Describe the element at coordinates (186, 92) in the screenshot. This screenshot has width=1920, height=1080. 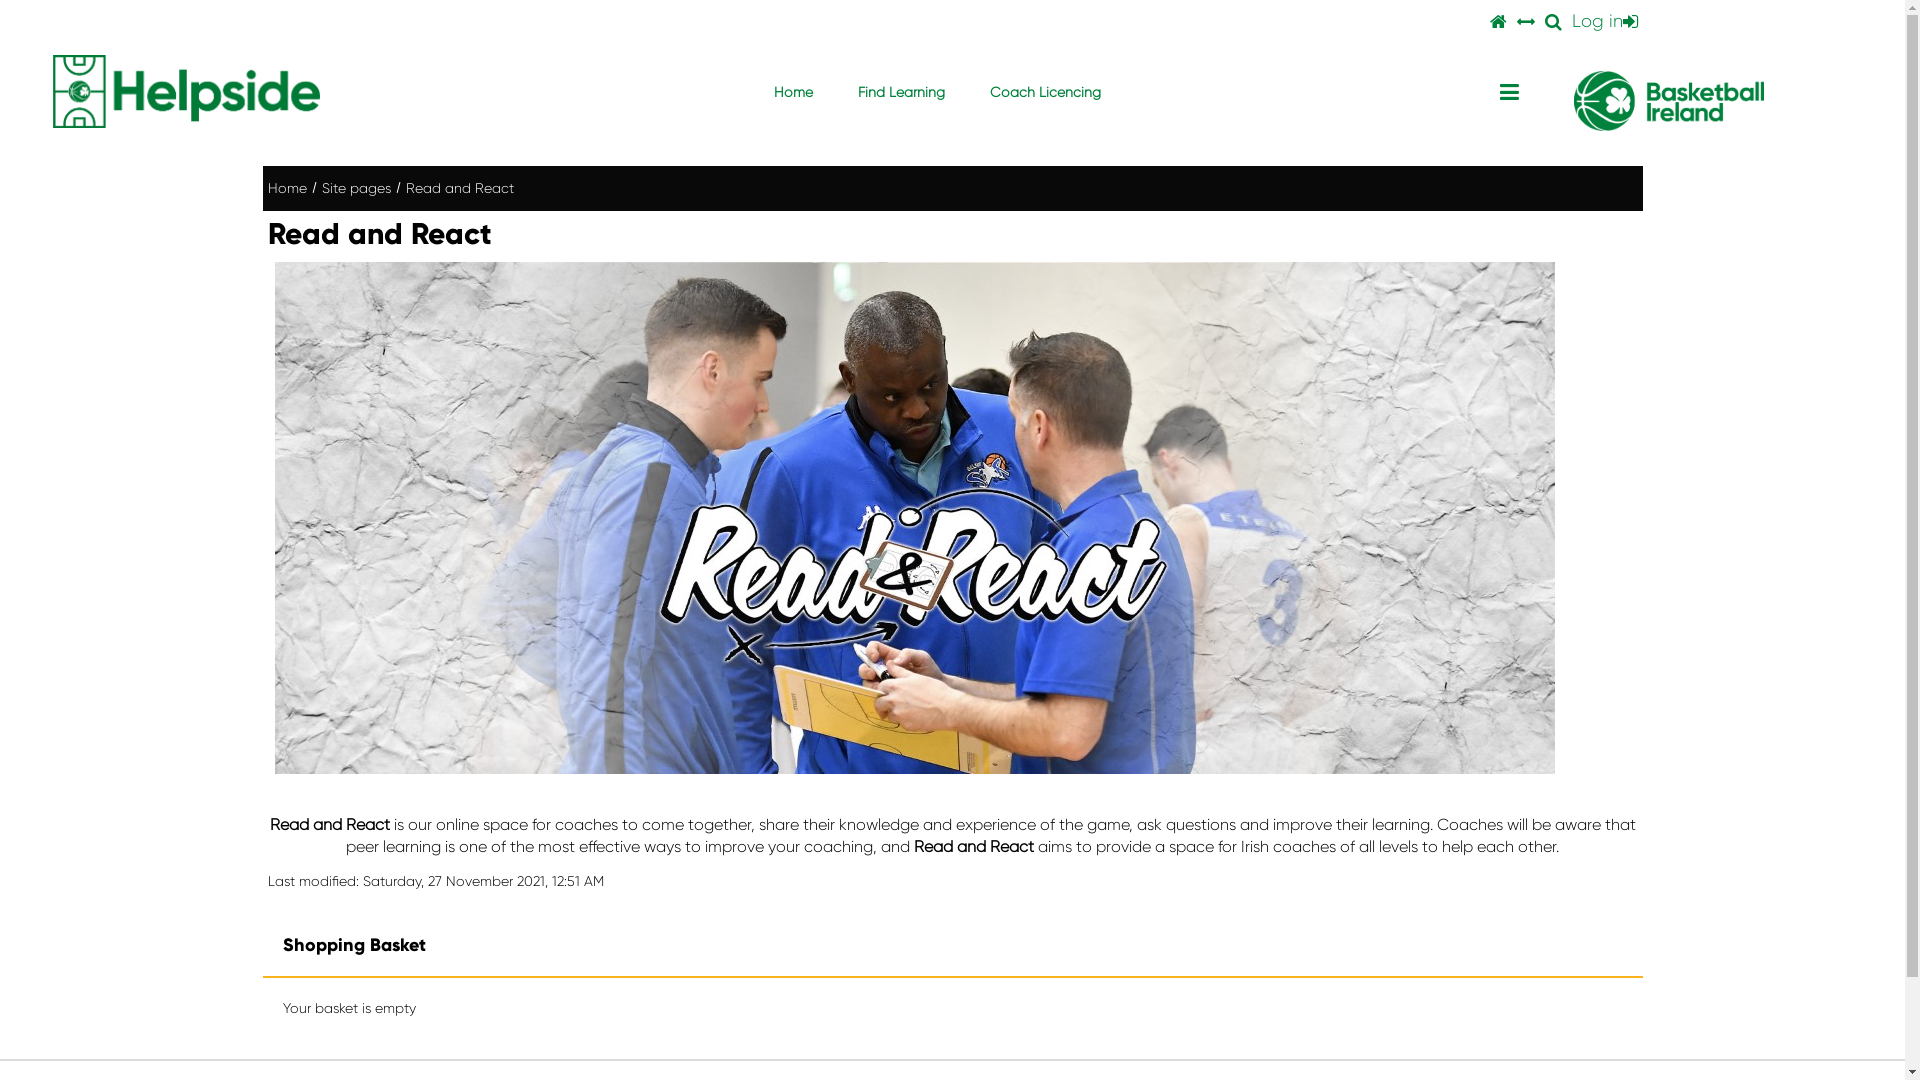
I see `Helpside` at that location.